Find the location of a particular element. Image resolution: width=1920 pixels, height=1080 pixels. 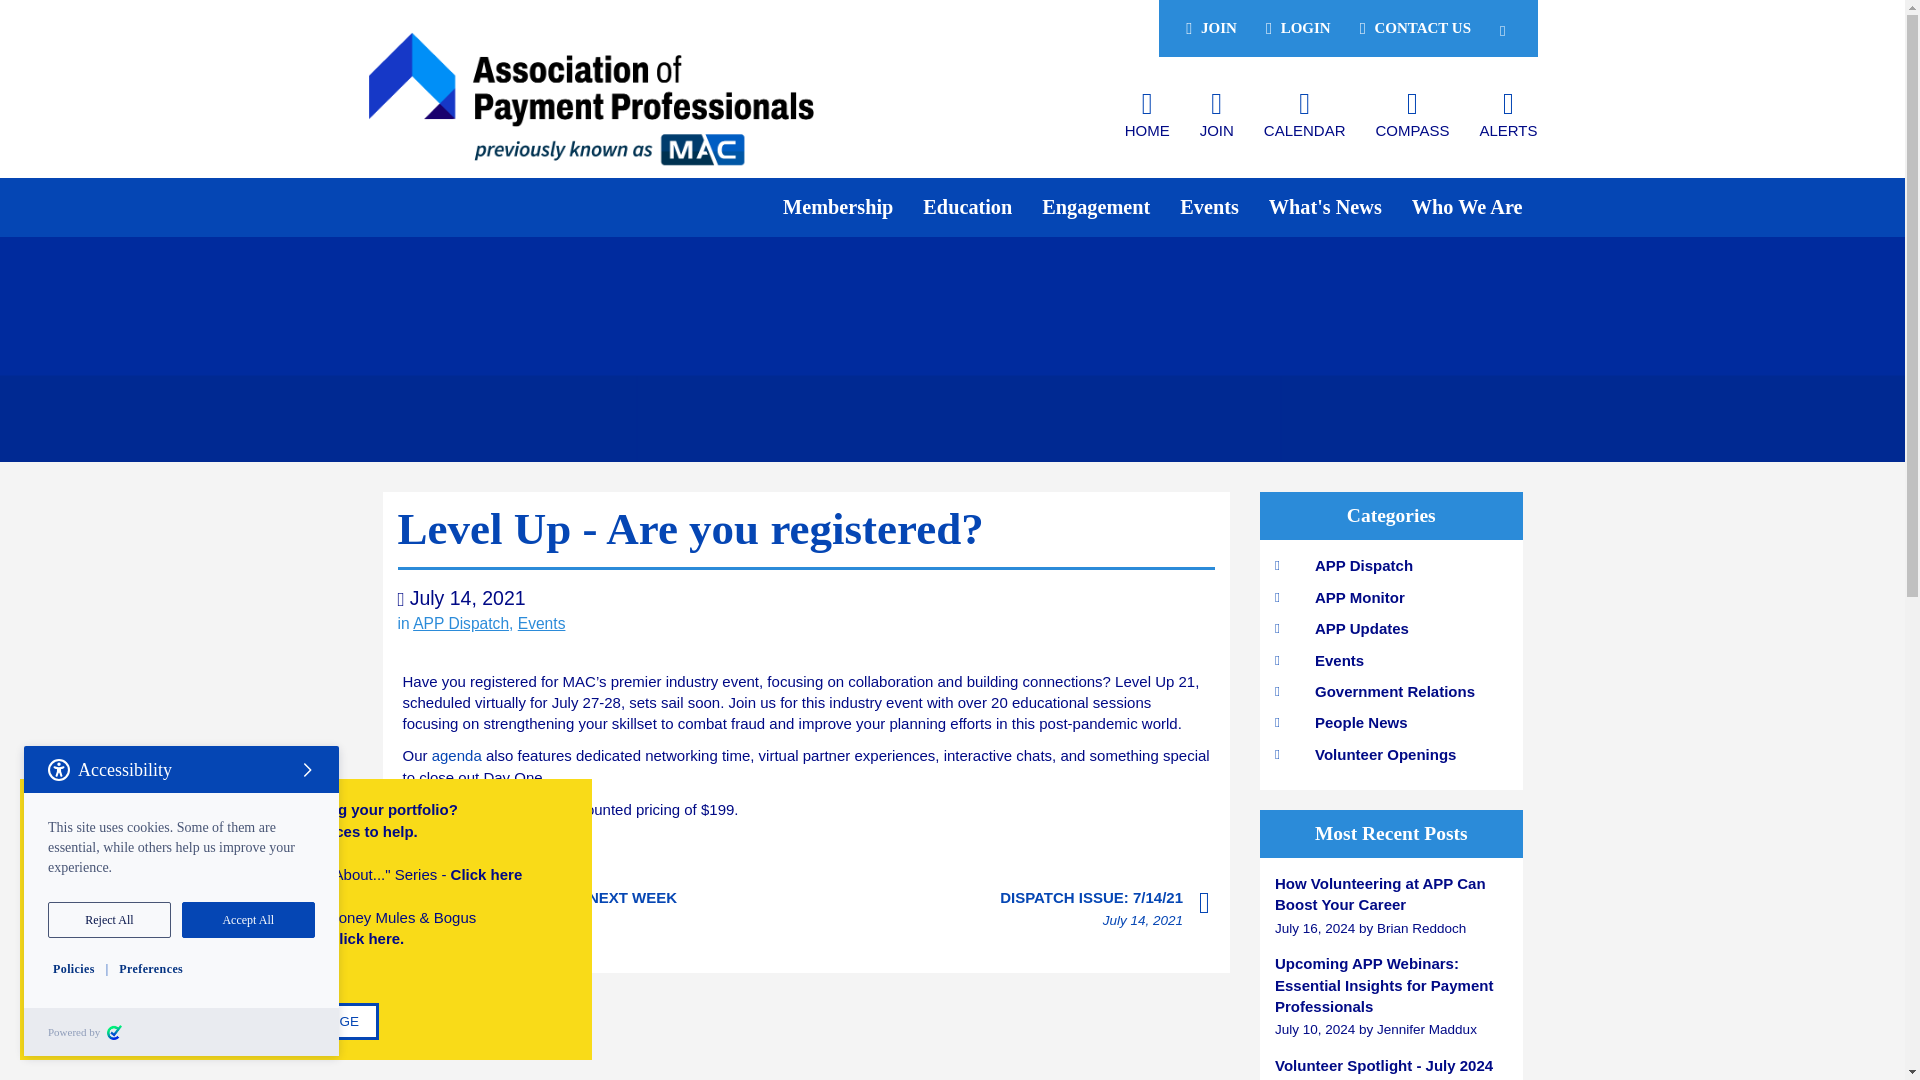

COMPASS is located at coordinates (1412, 120).